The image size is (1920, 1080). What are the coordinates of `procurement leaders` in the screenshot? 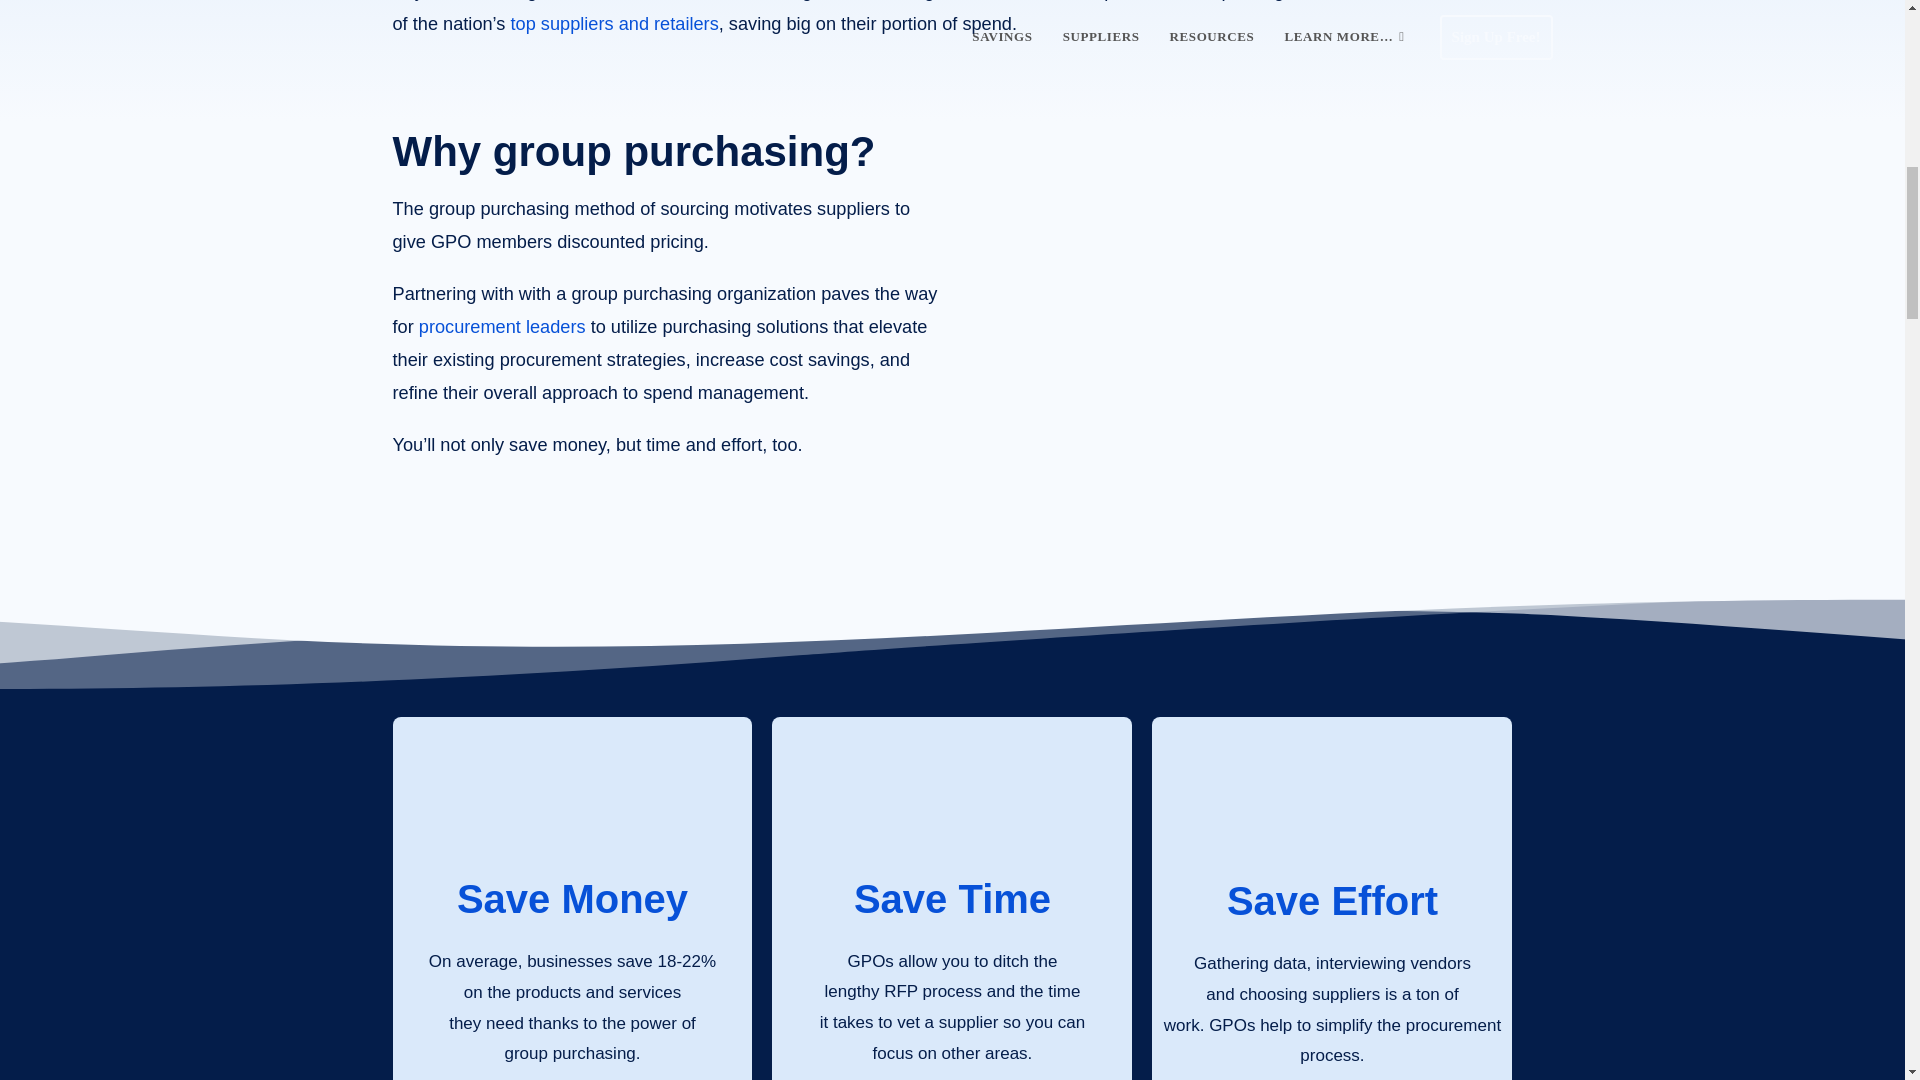 It's located at (502, 326).